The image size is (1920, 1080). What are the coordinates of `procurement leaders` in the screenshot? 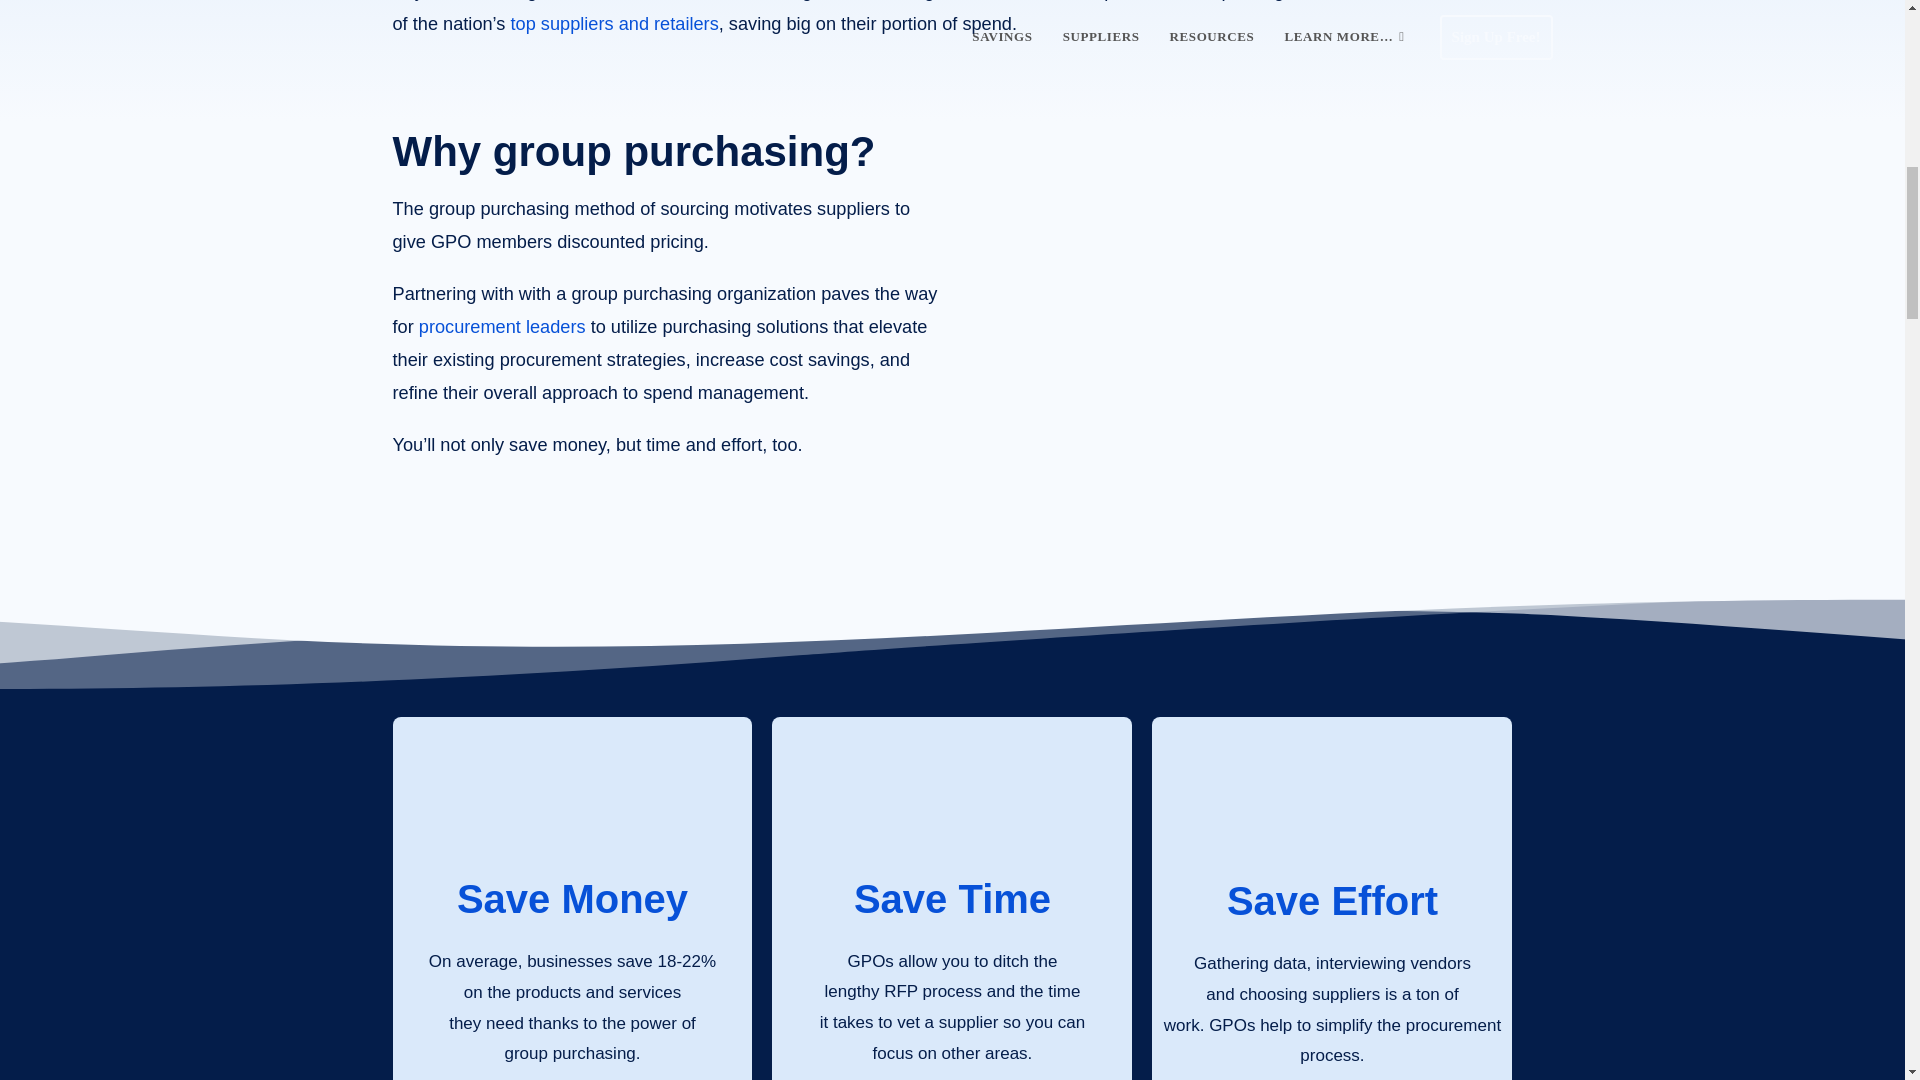 It's located at (502, 326).